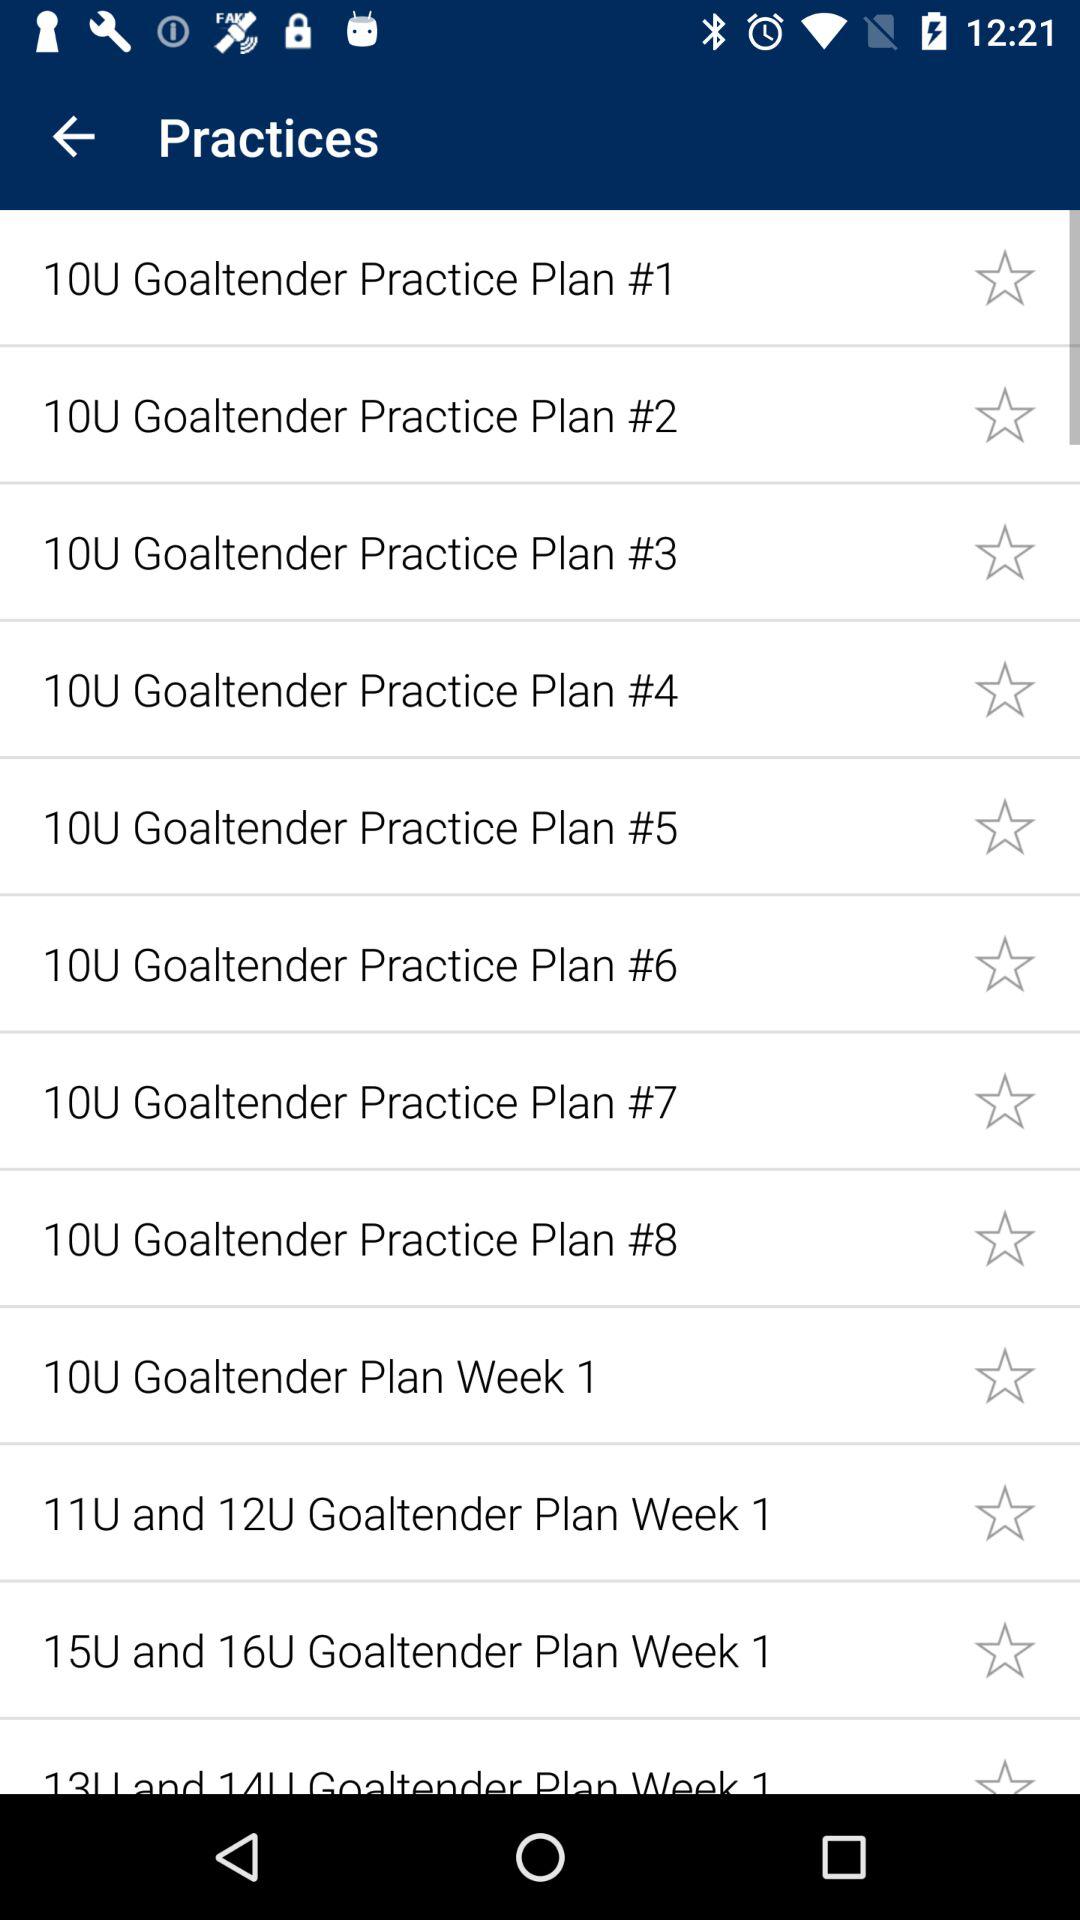  I want to click on mark item as favorite, so click(1026, 276).